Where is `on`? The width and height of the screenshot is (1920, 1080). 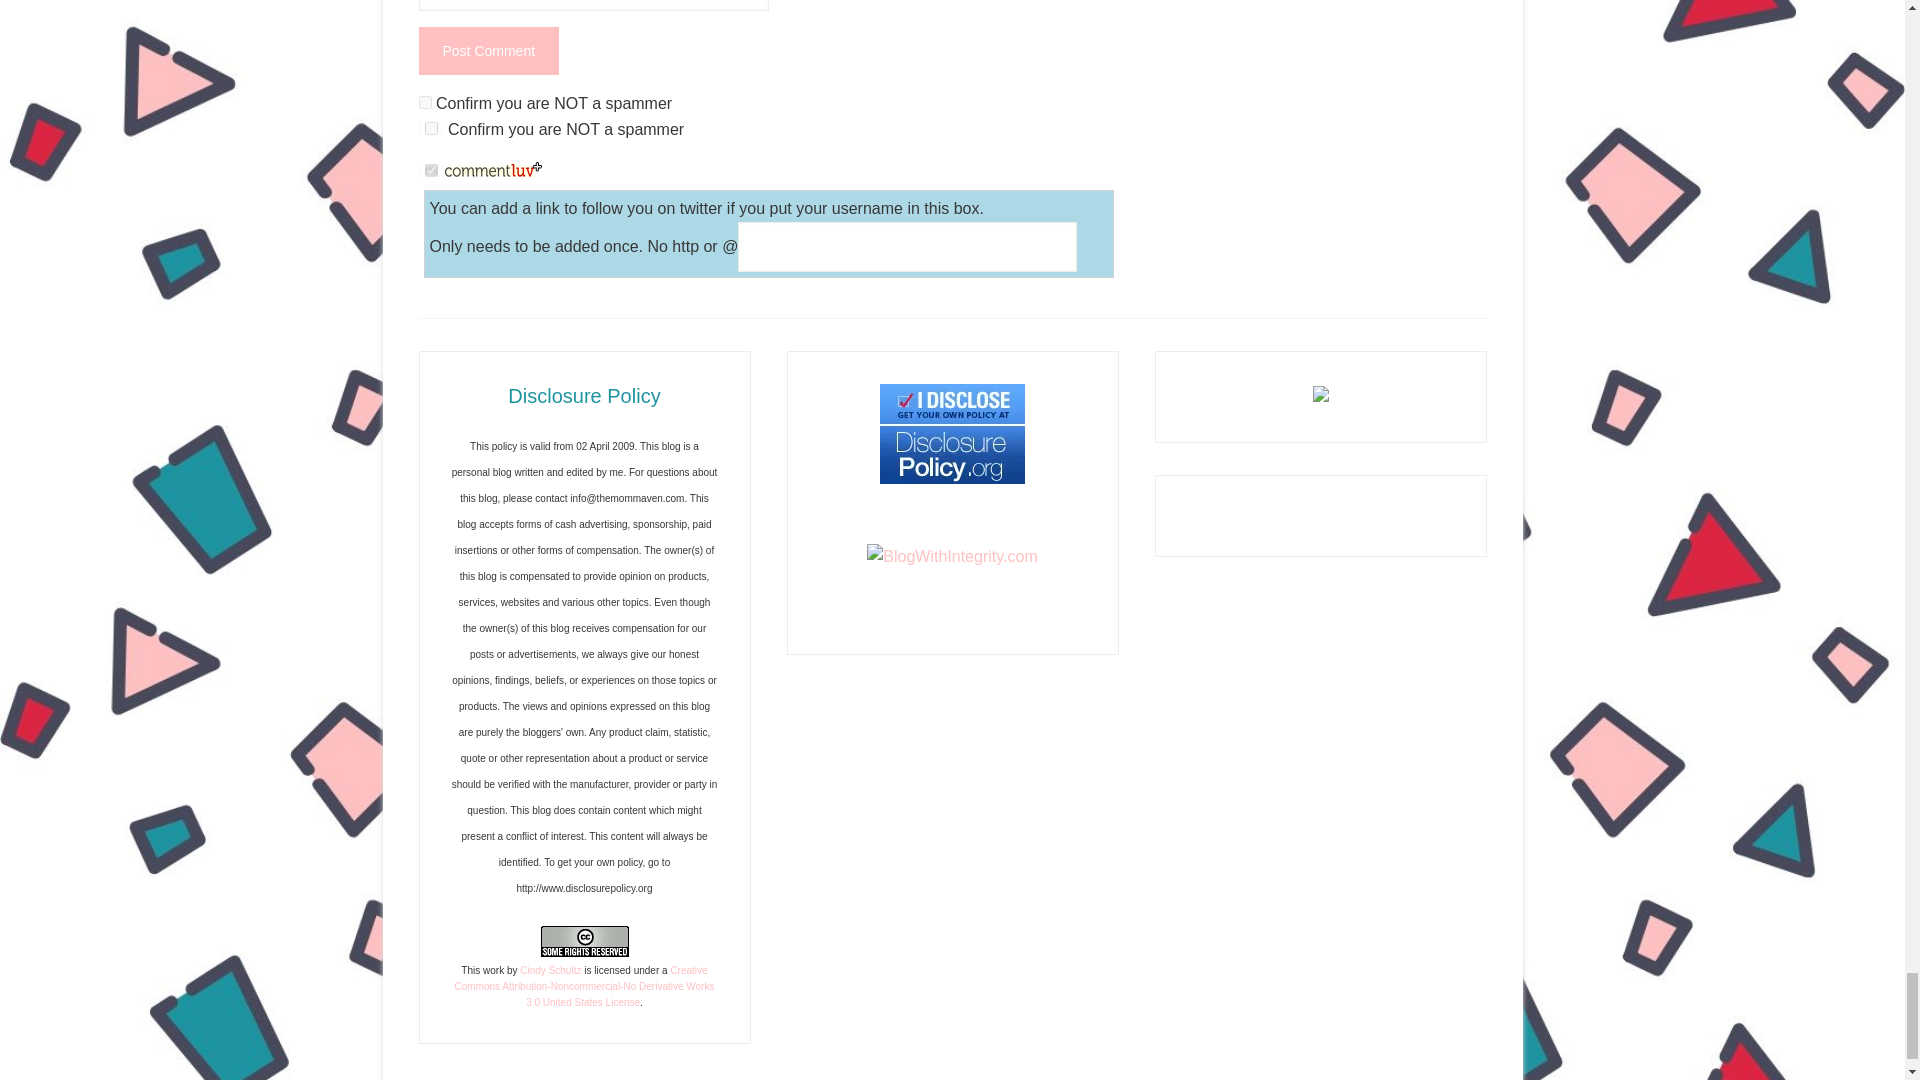
on is located at coordinates (430, 170).